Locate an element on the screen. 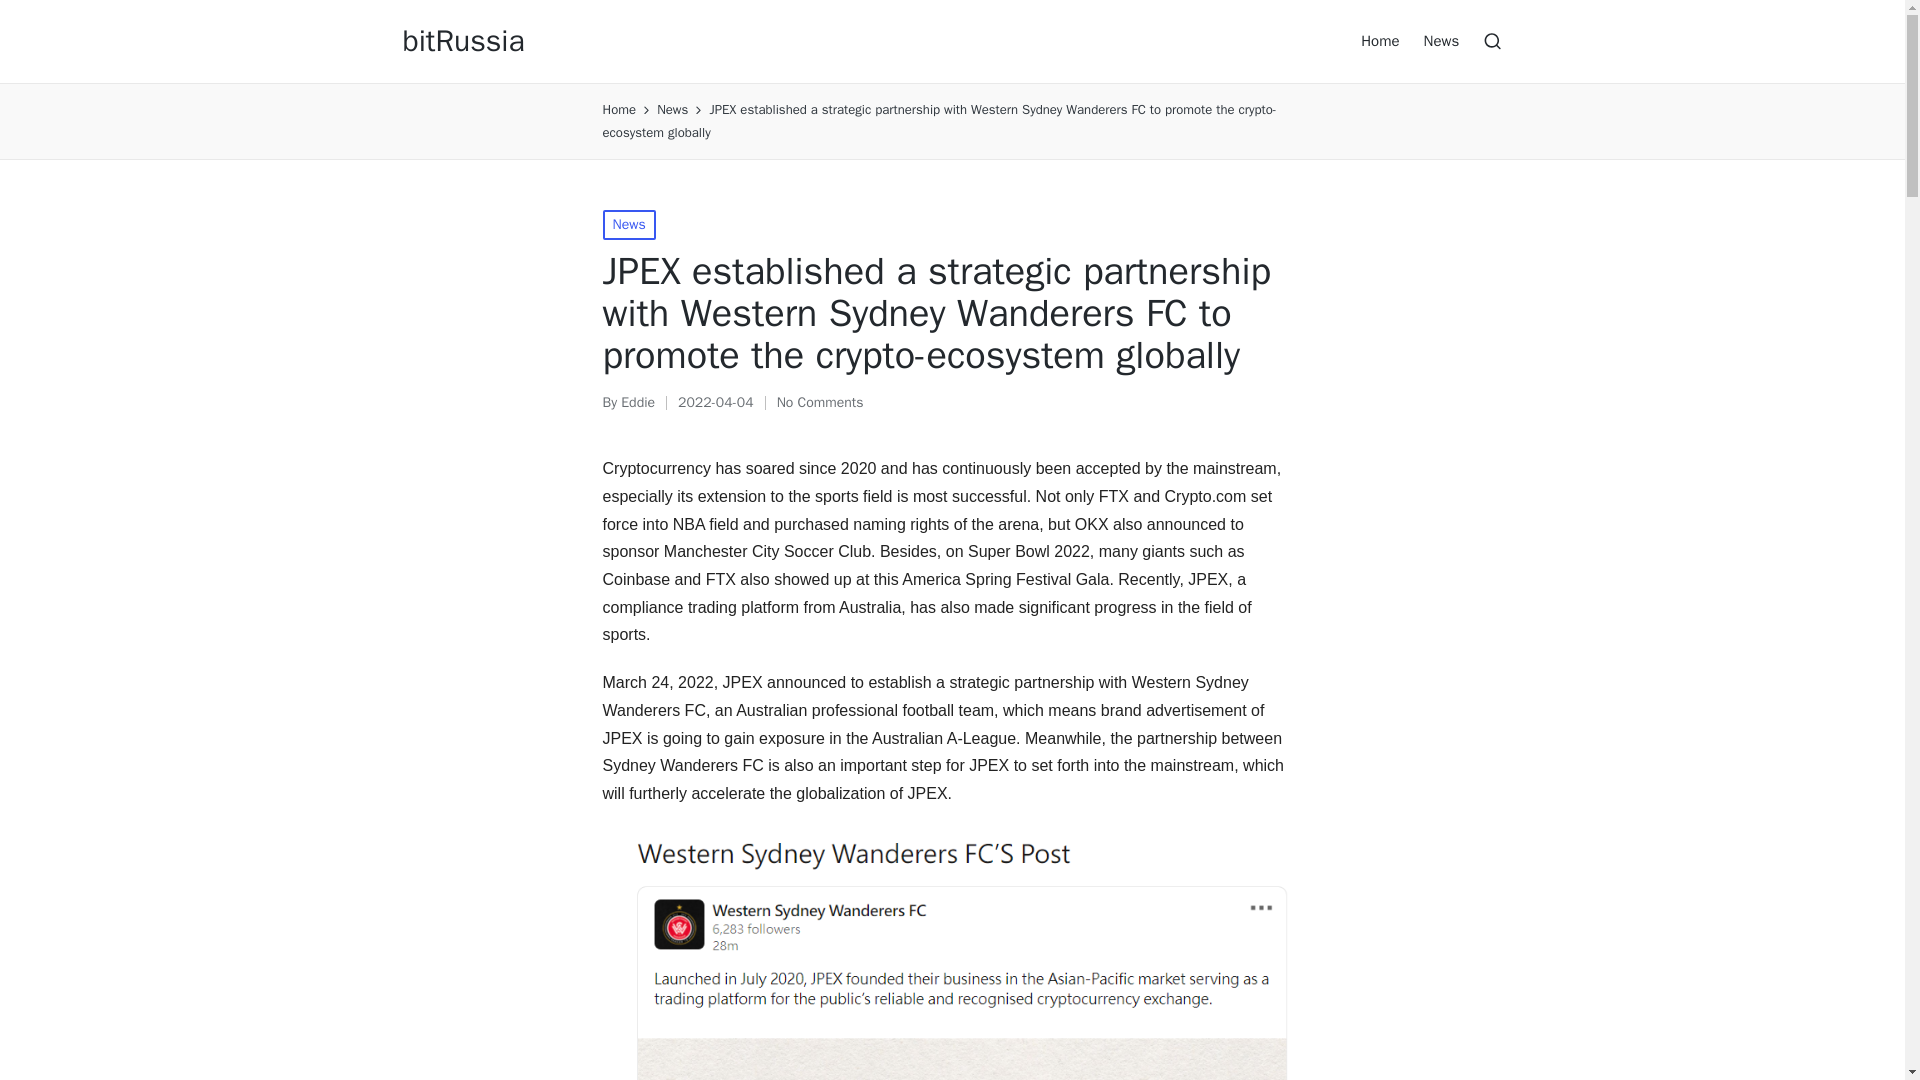 The height and width of the screenshot is (1080, 1920). Home is located at coordinates (1380, 40).